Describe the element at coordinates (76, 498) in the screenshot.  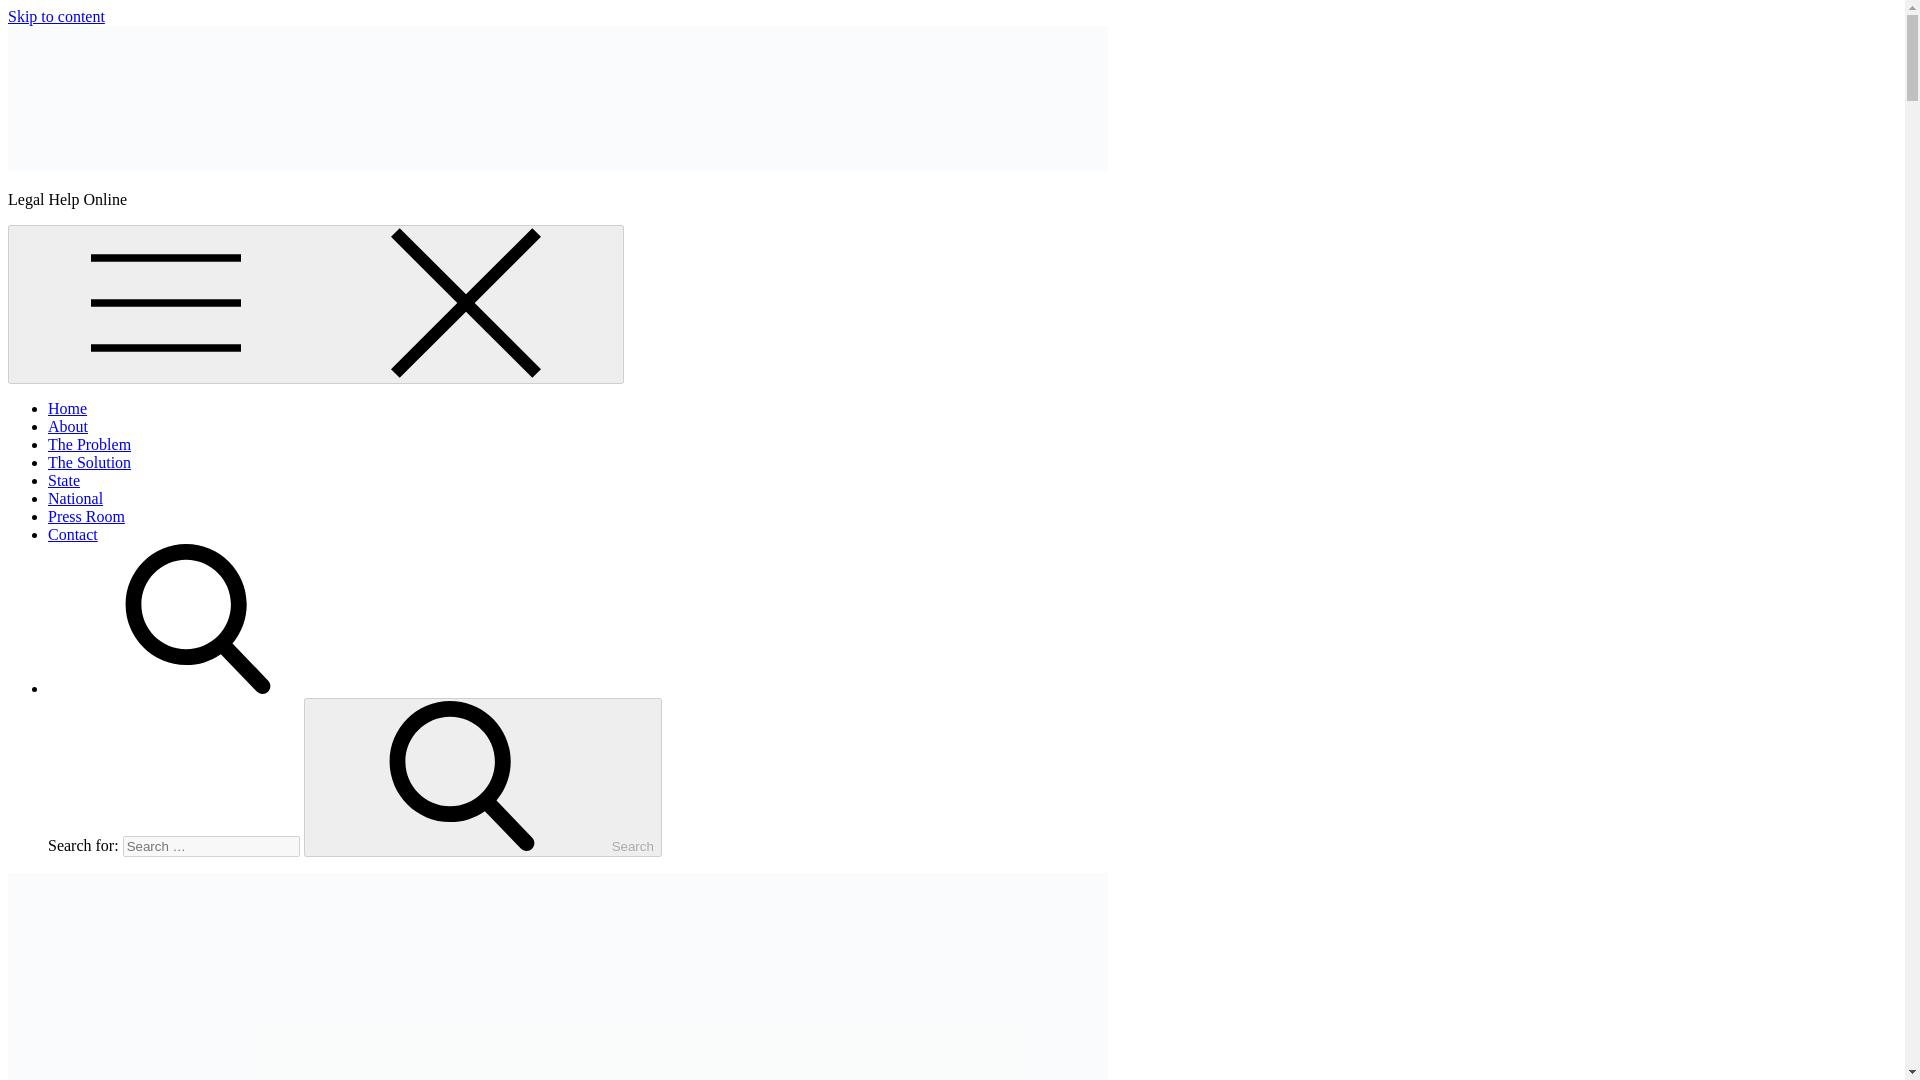
I see `National` at that location.